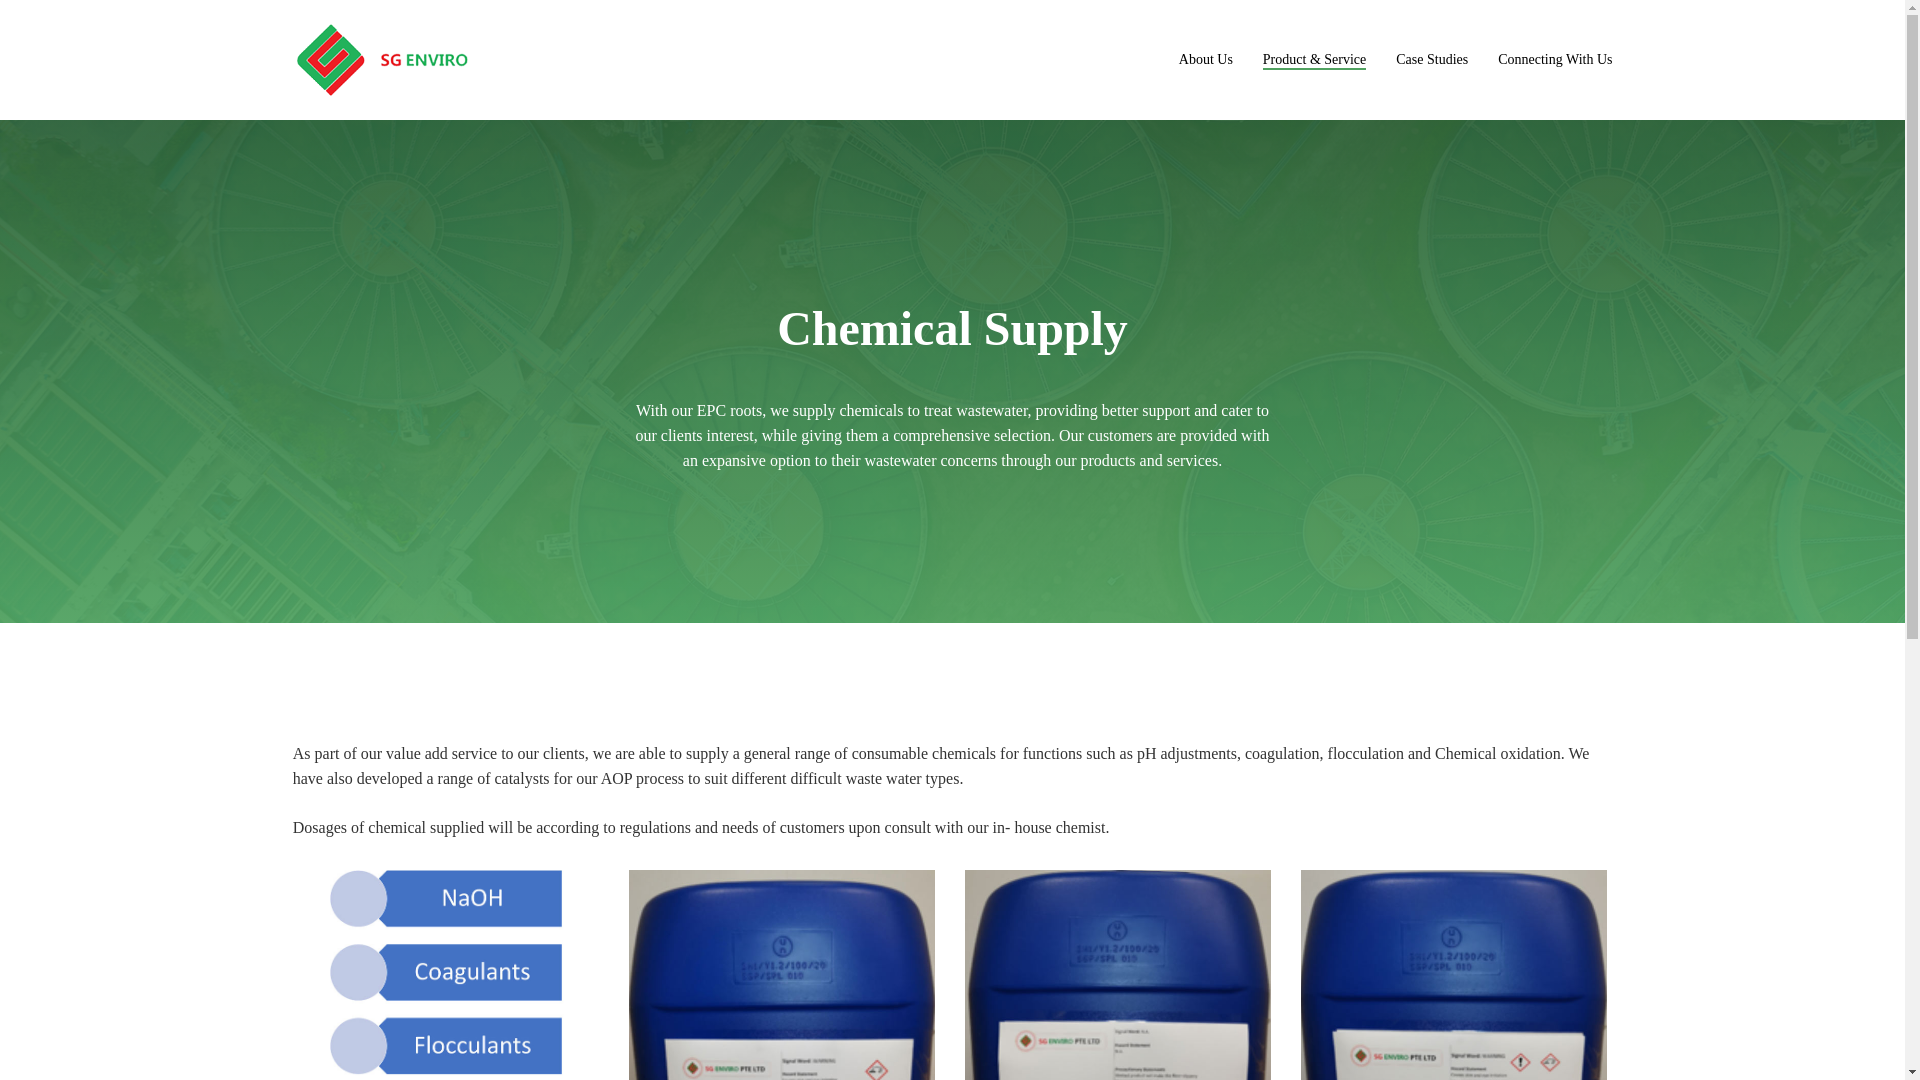 This screenshot has height=1080, width=1920. Describe the element at coordinates (1432, 59) in the screenshot. I see `Case Studies` at that location.